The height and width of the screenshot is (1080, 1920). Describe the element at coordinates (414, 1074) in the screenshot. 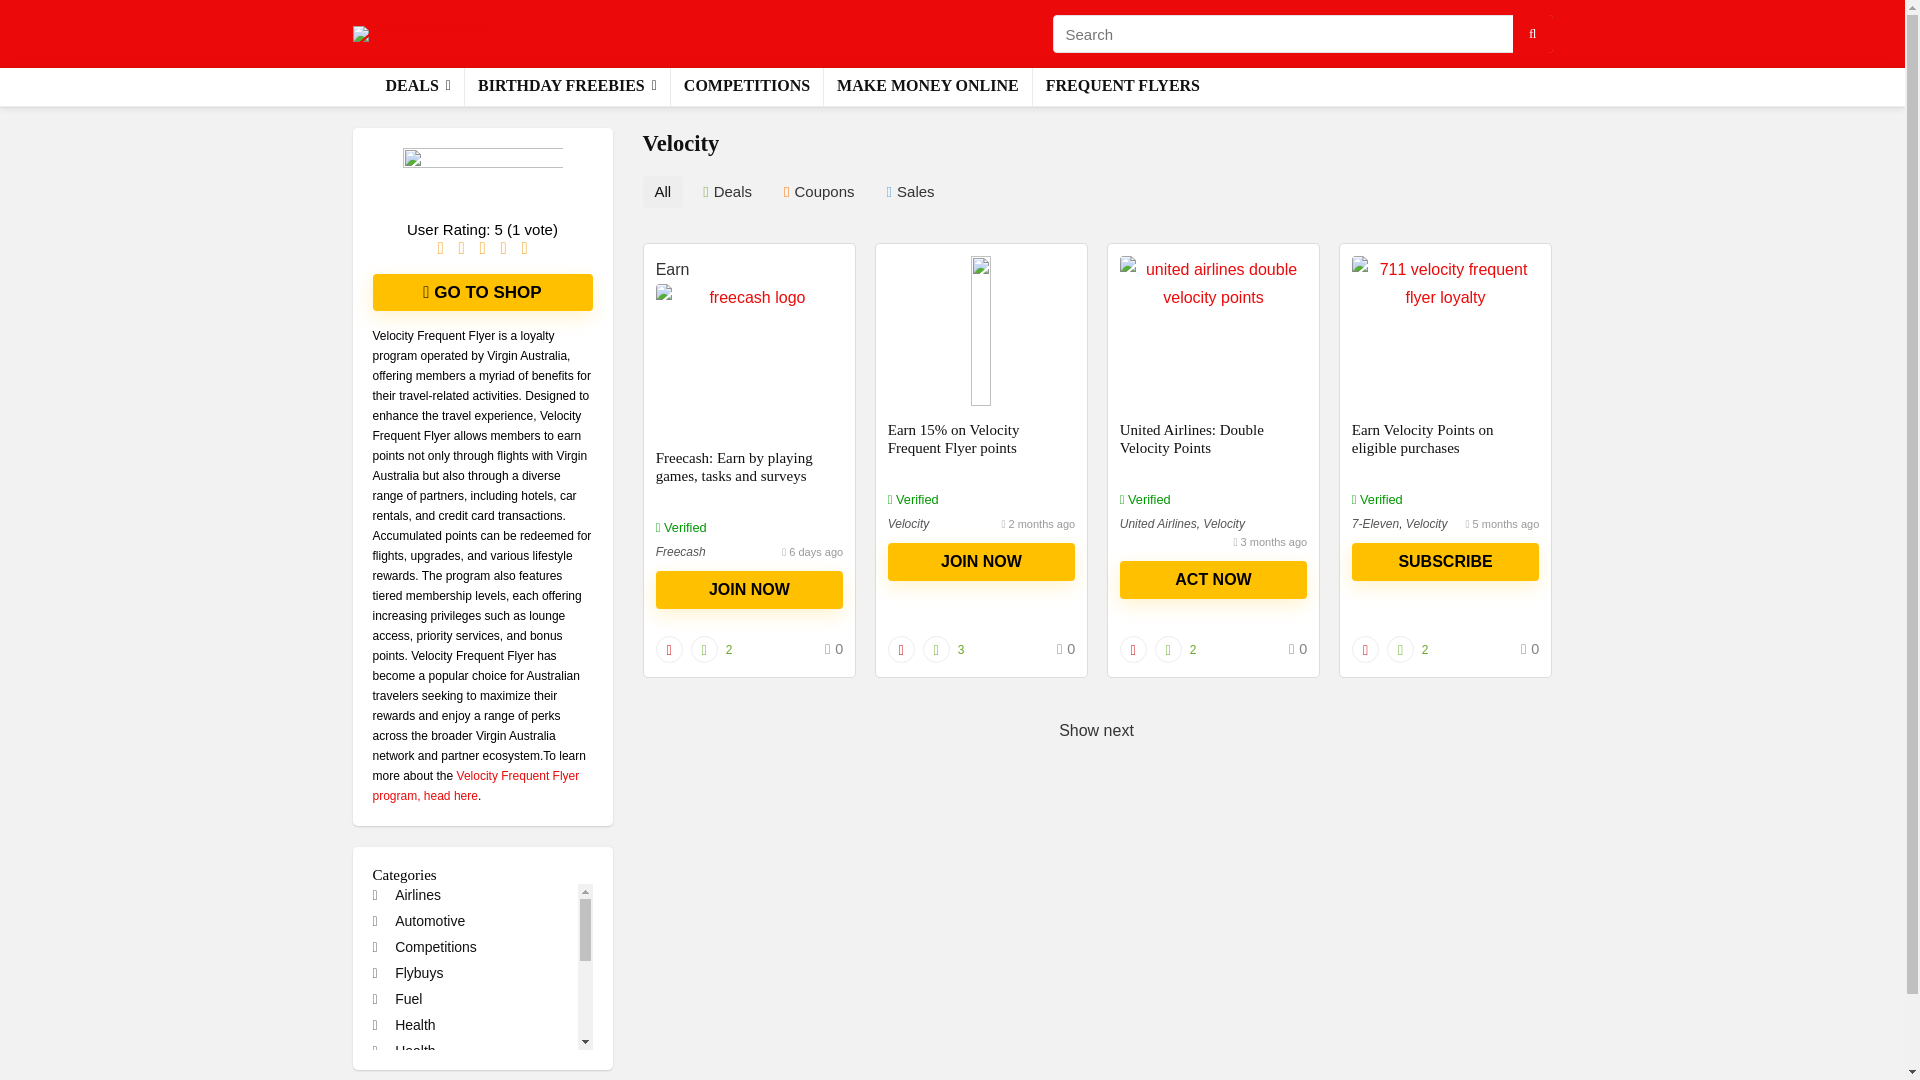

I see `Insurance` at that location.